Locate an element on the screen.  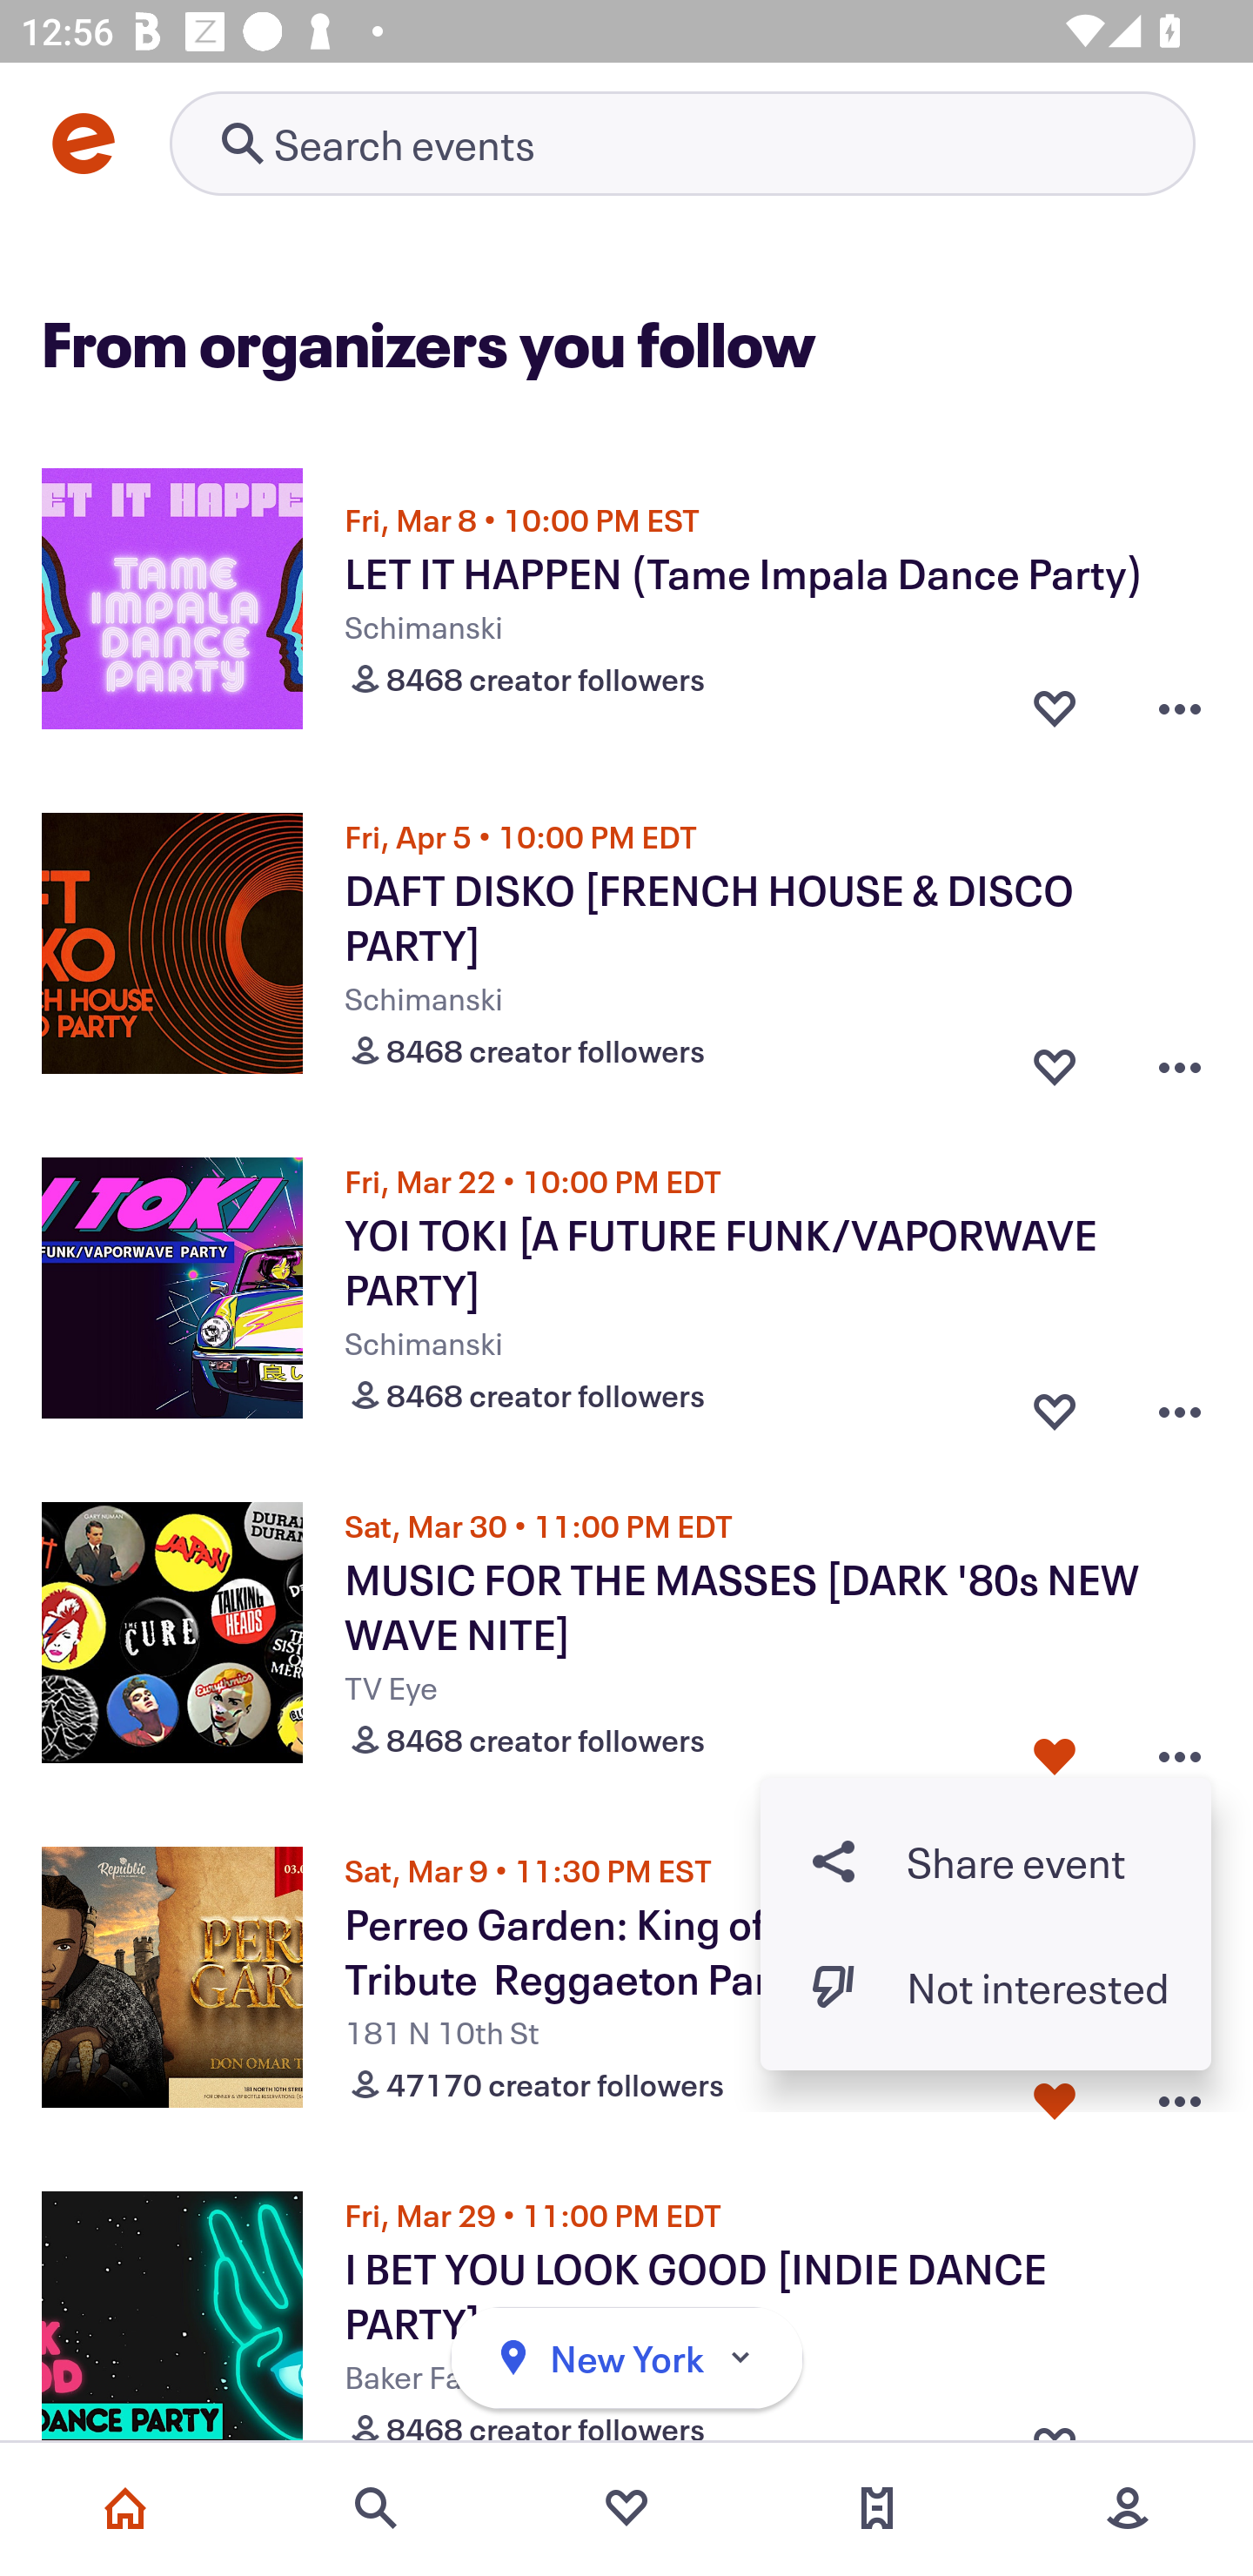
Dislike event button Not interested is located at coordinates (986, 1988).